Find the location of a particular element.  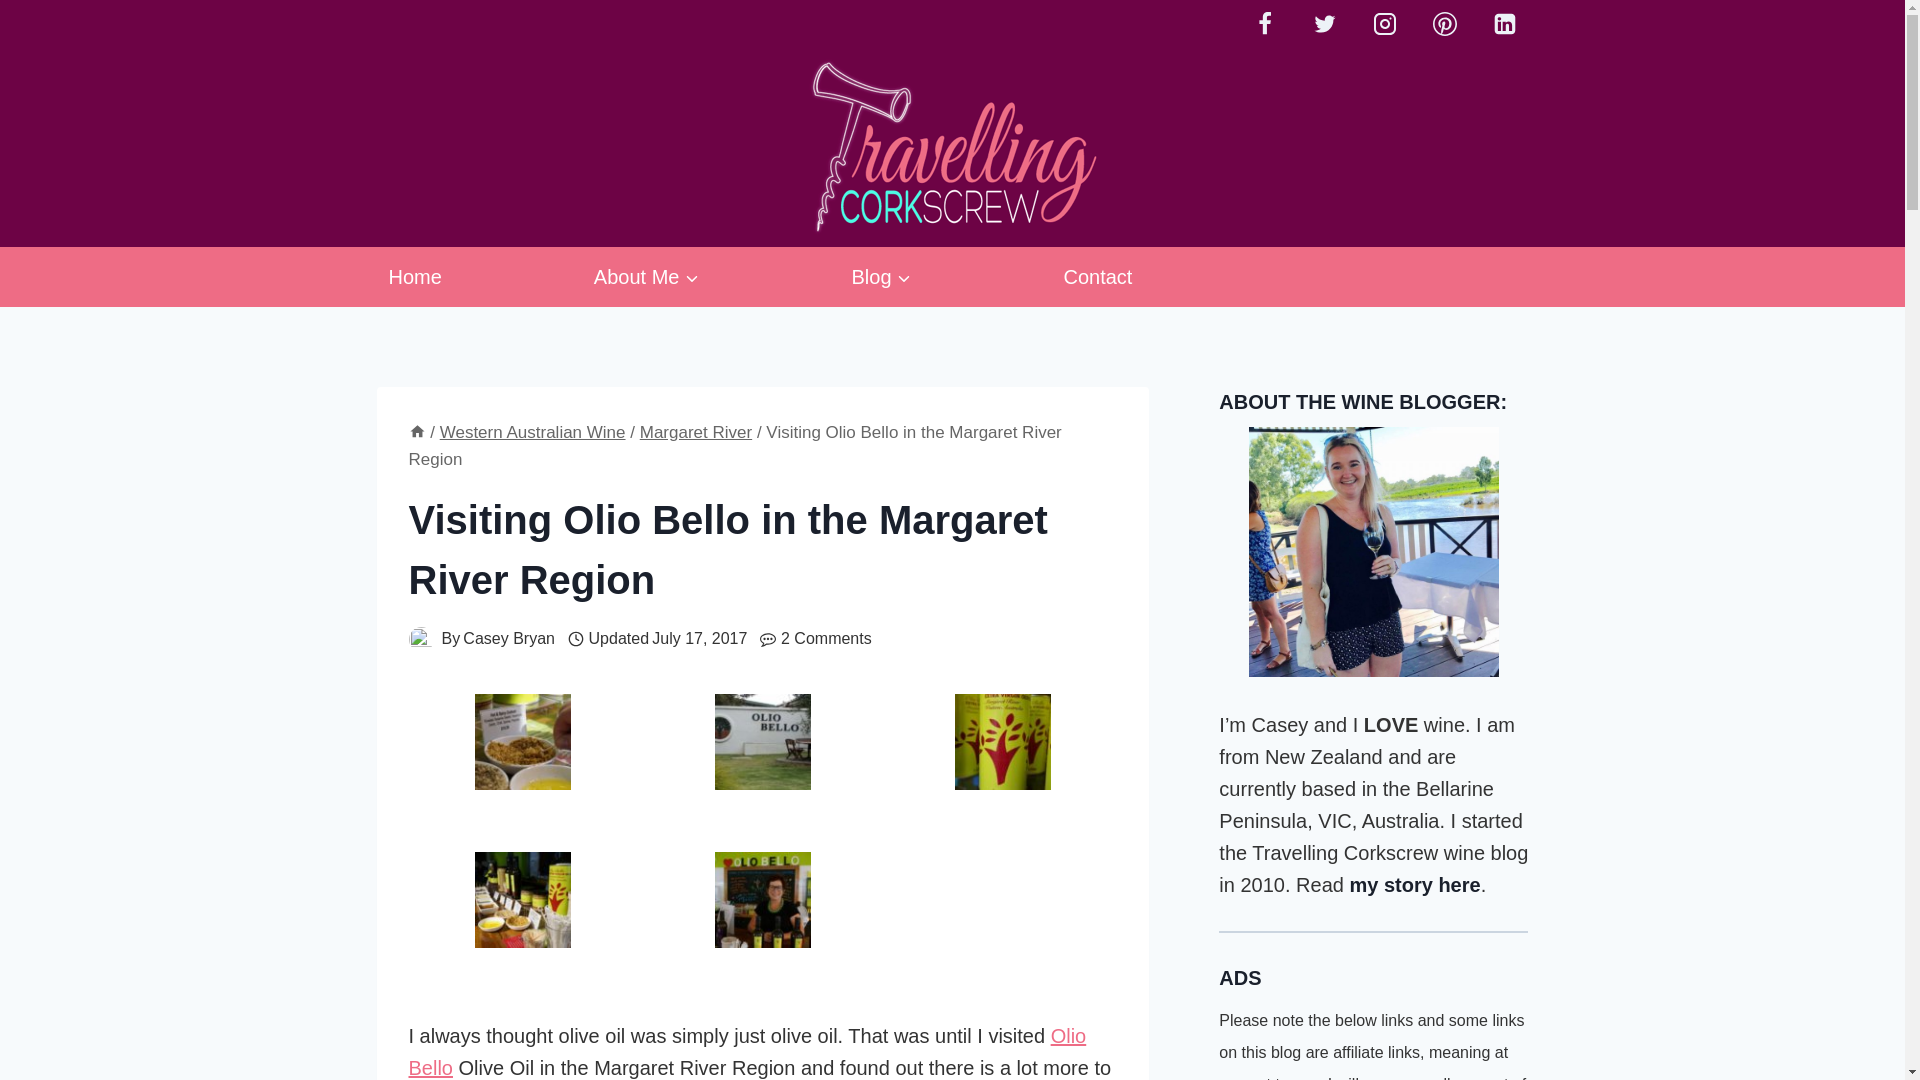

Casey Bryan is located at coordinates (508, 638).